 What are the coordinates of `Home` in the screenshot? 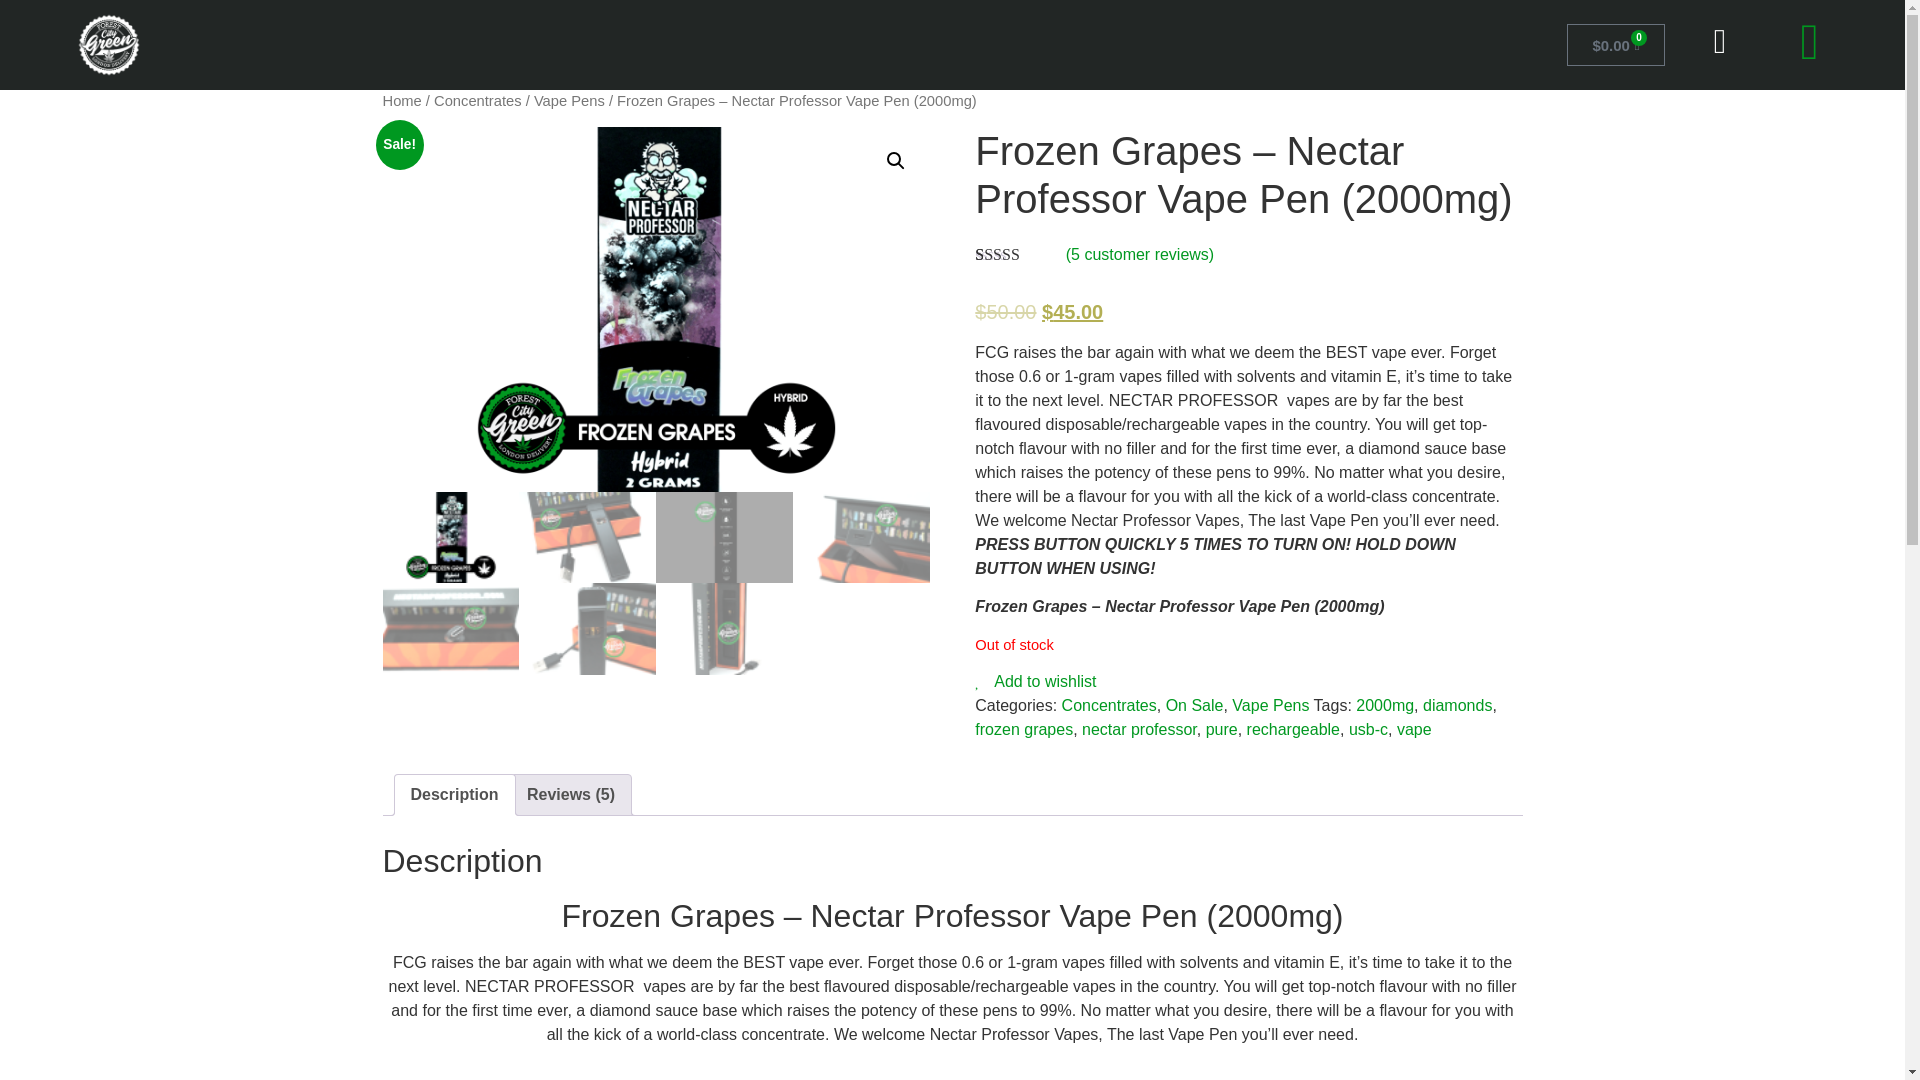 It's located at (401, 100).